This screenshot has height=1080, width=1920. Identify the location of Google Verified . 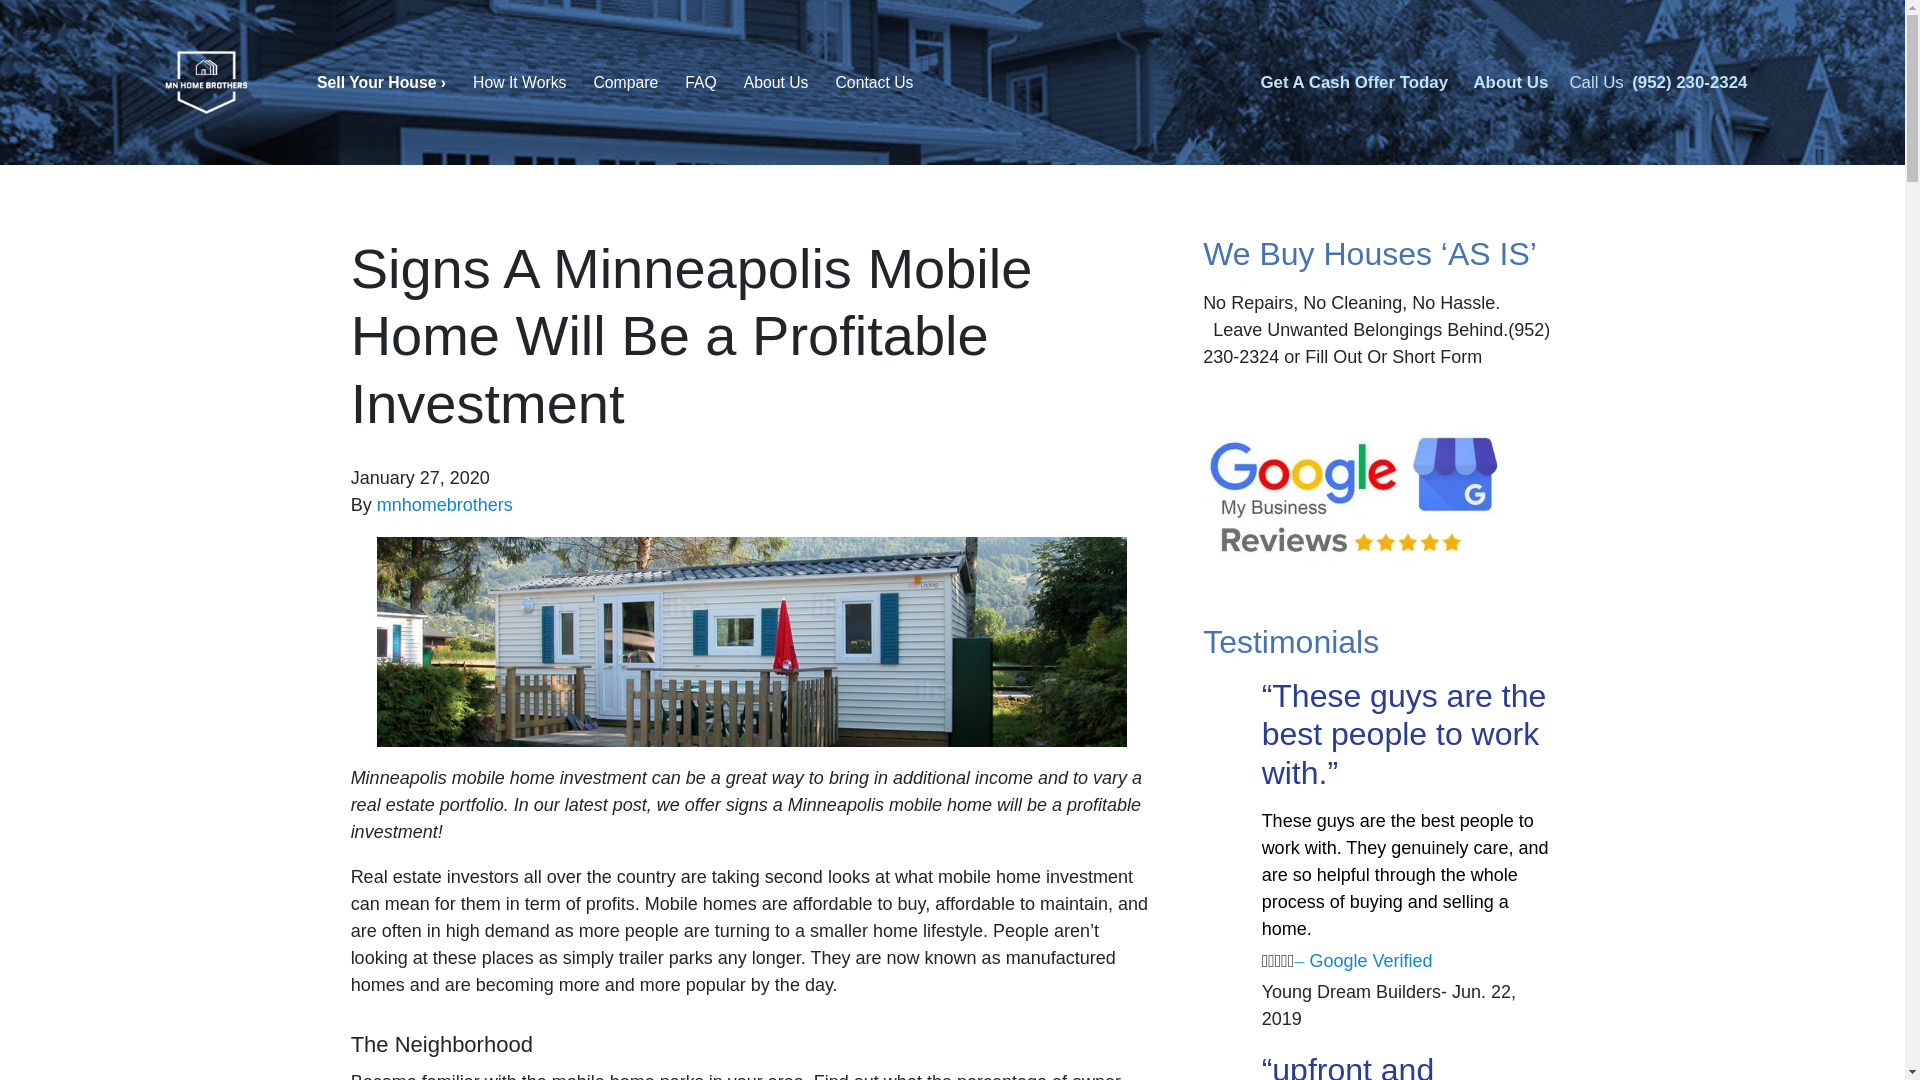
(1374, 960).